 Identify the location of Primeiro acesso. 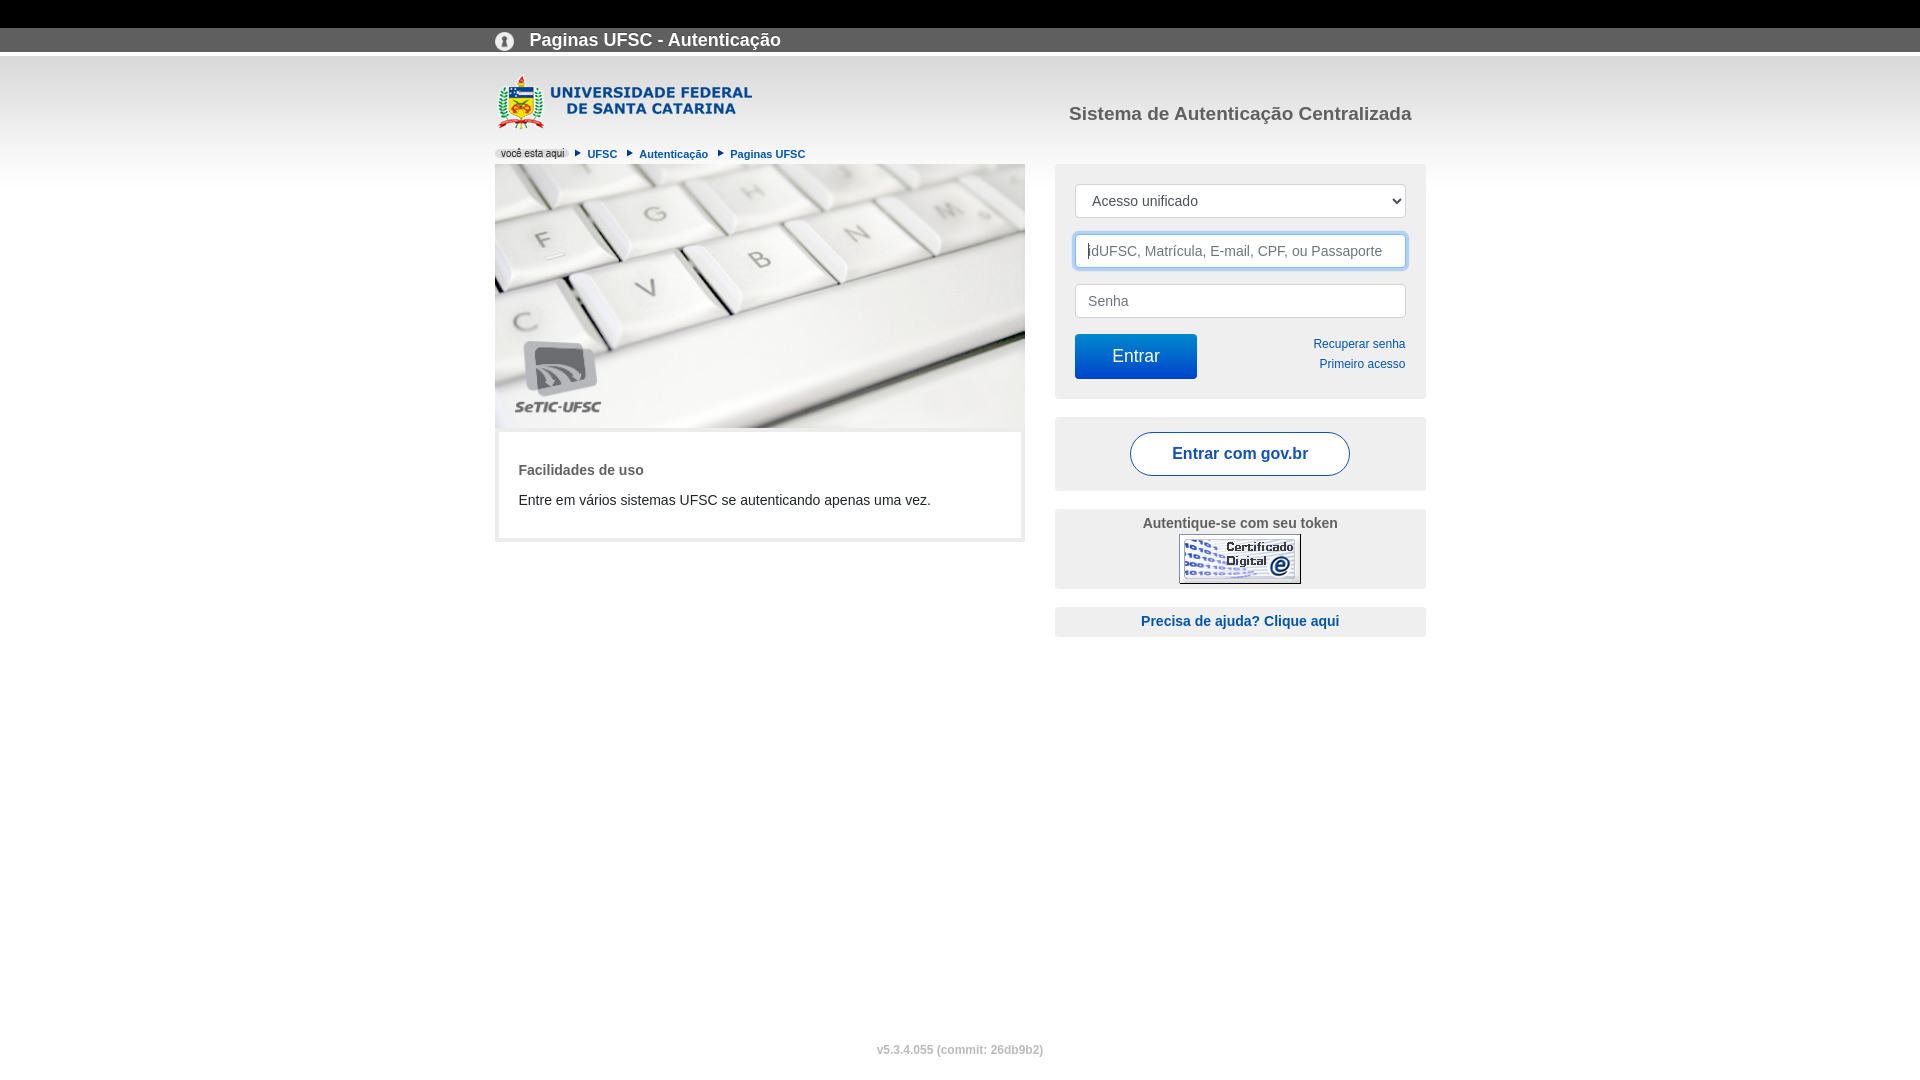
(1362, 364).